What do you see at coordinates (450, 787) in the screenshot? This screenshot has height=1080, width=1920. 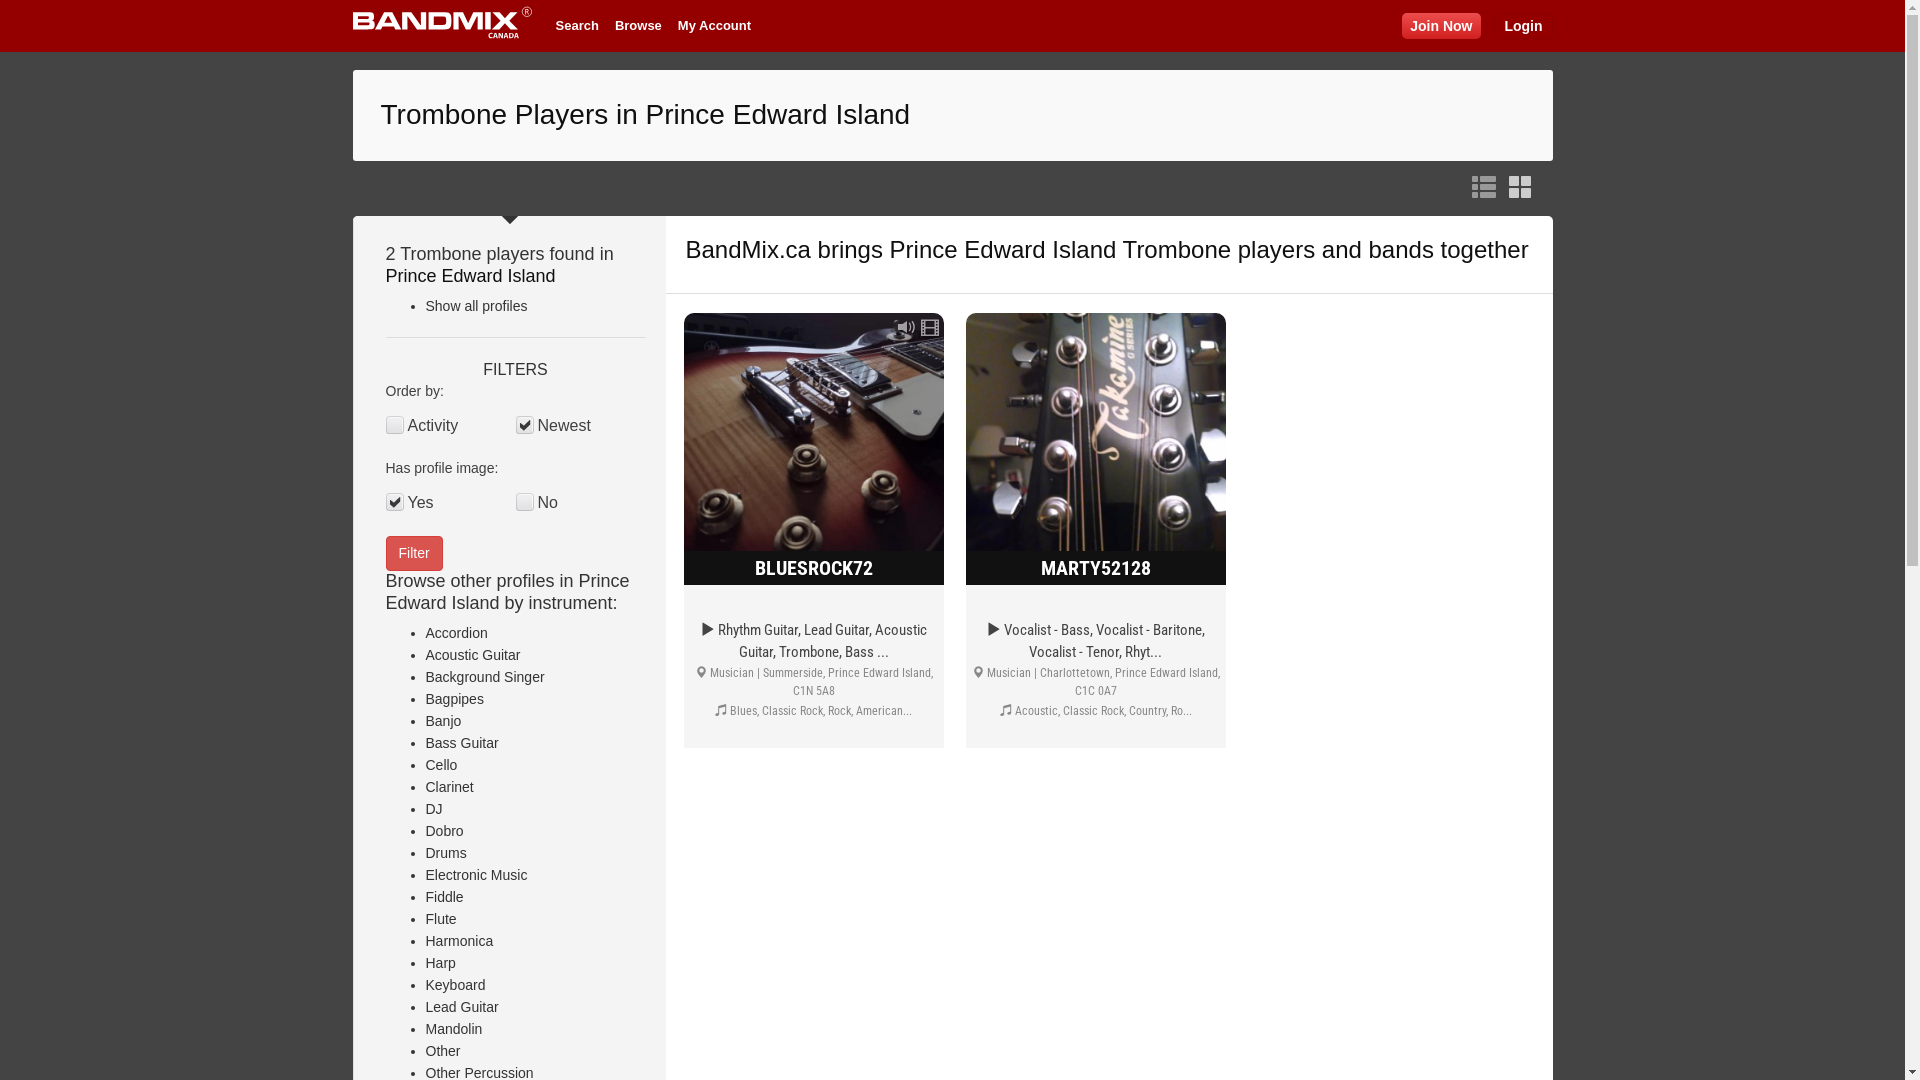 I see `Clarinet` at bounding box center [450, 787].